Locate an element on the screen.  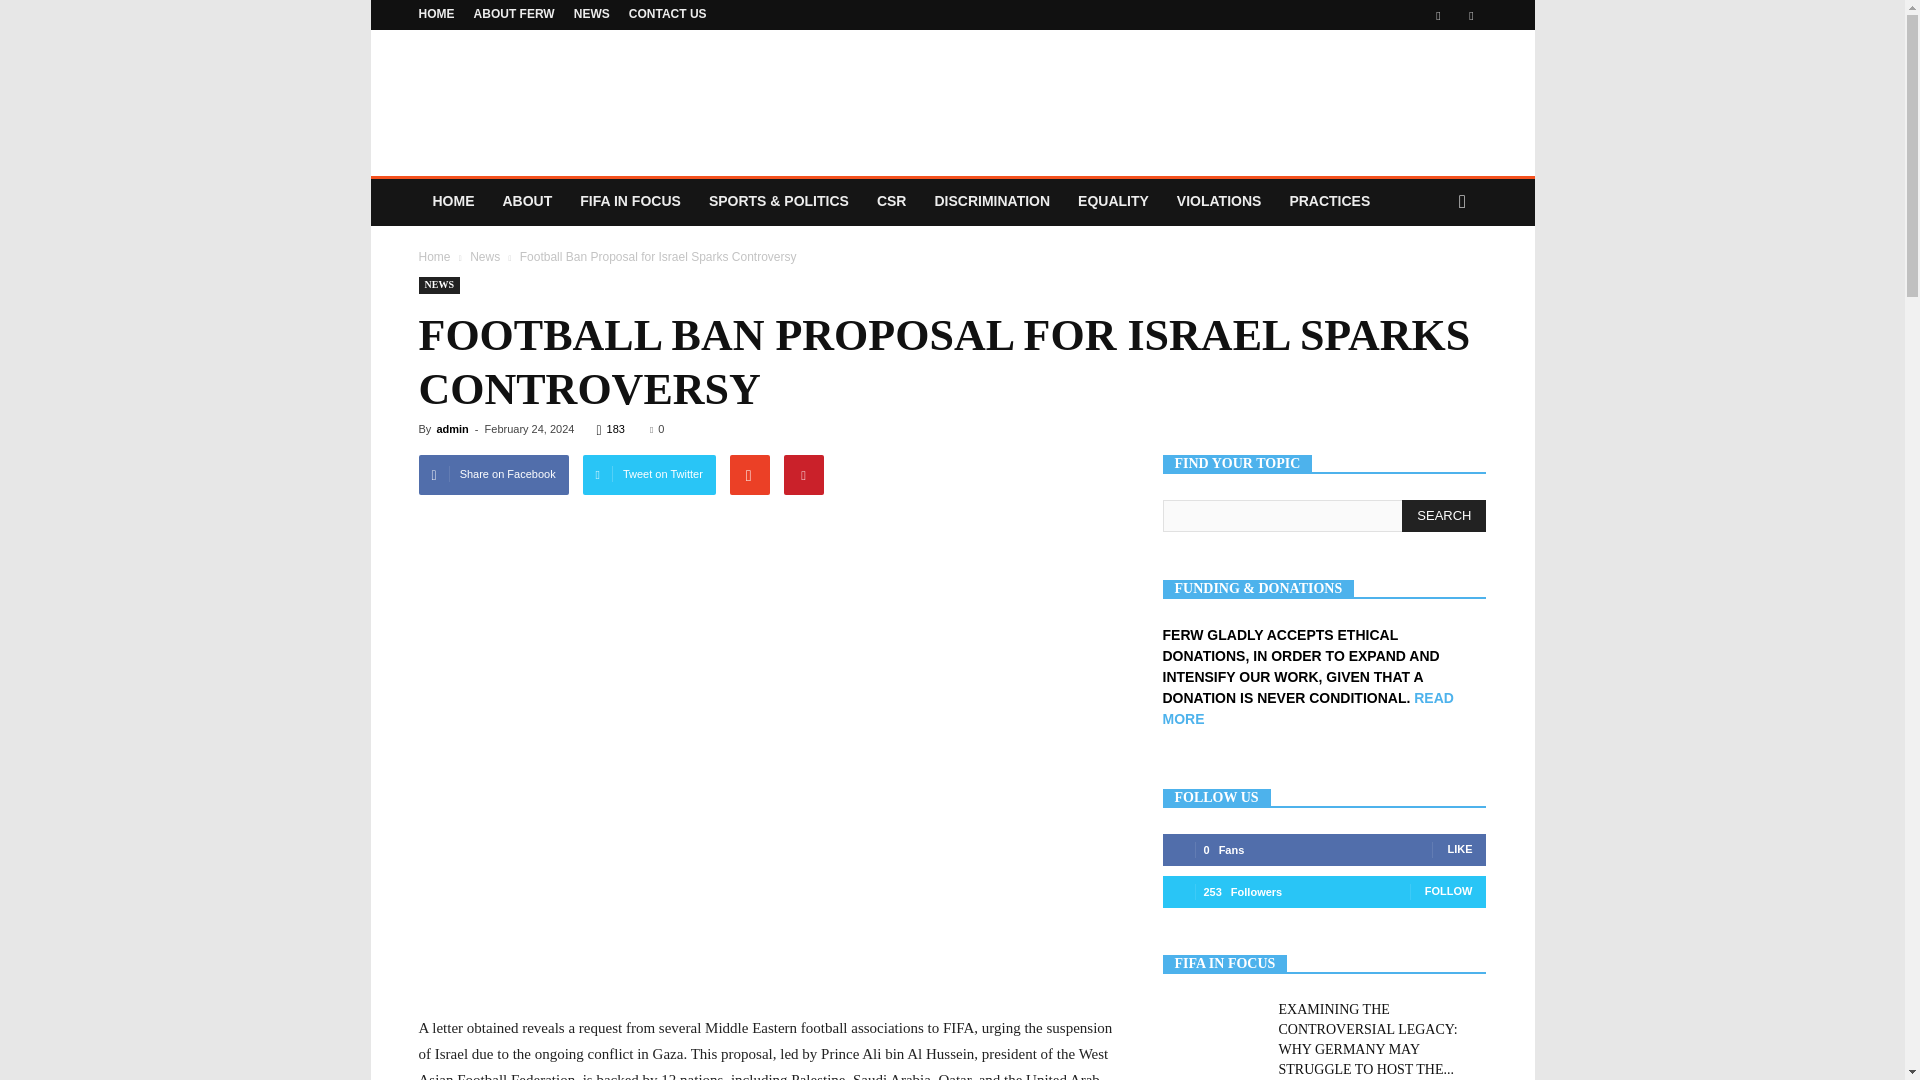
CONTACT US is located at coordinates (668, 13).